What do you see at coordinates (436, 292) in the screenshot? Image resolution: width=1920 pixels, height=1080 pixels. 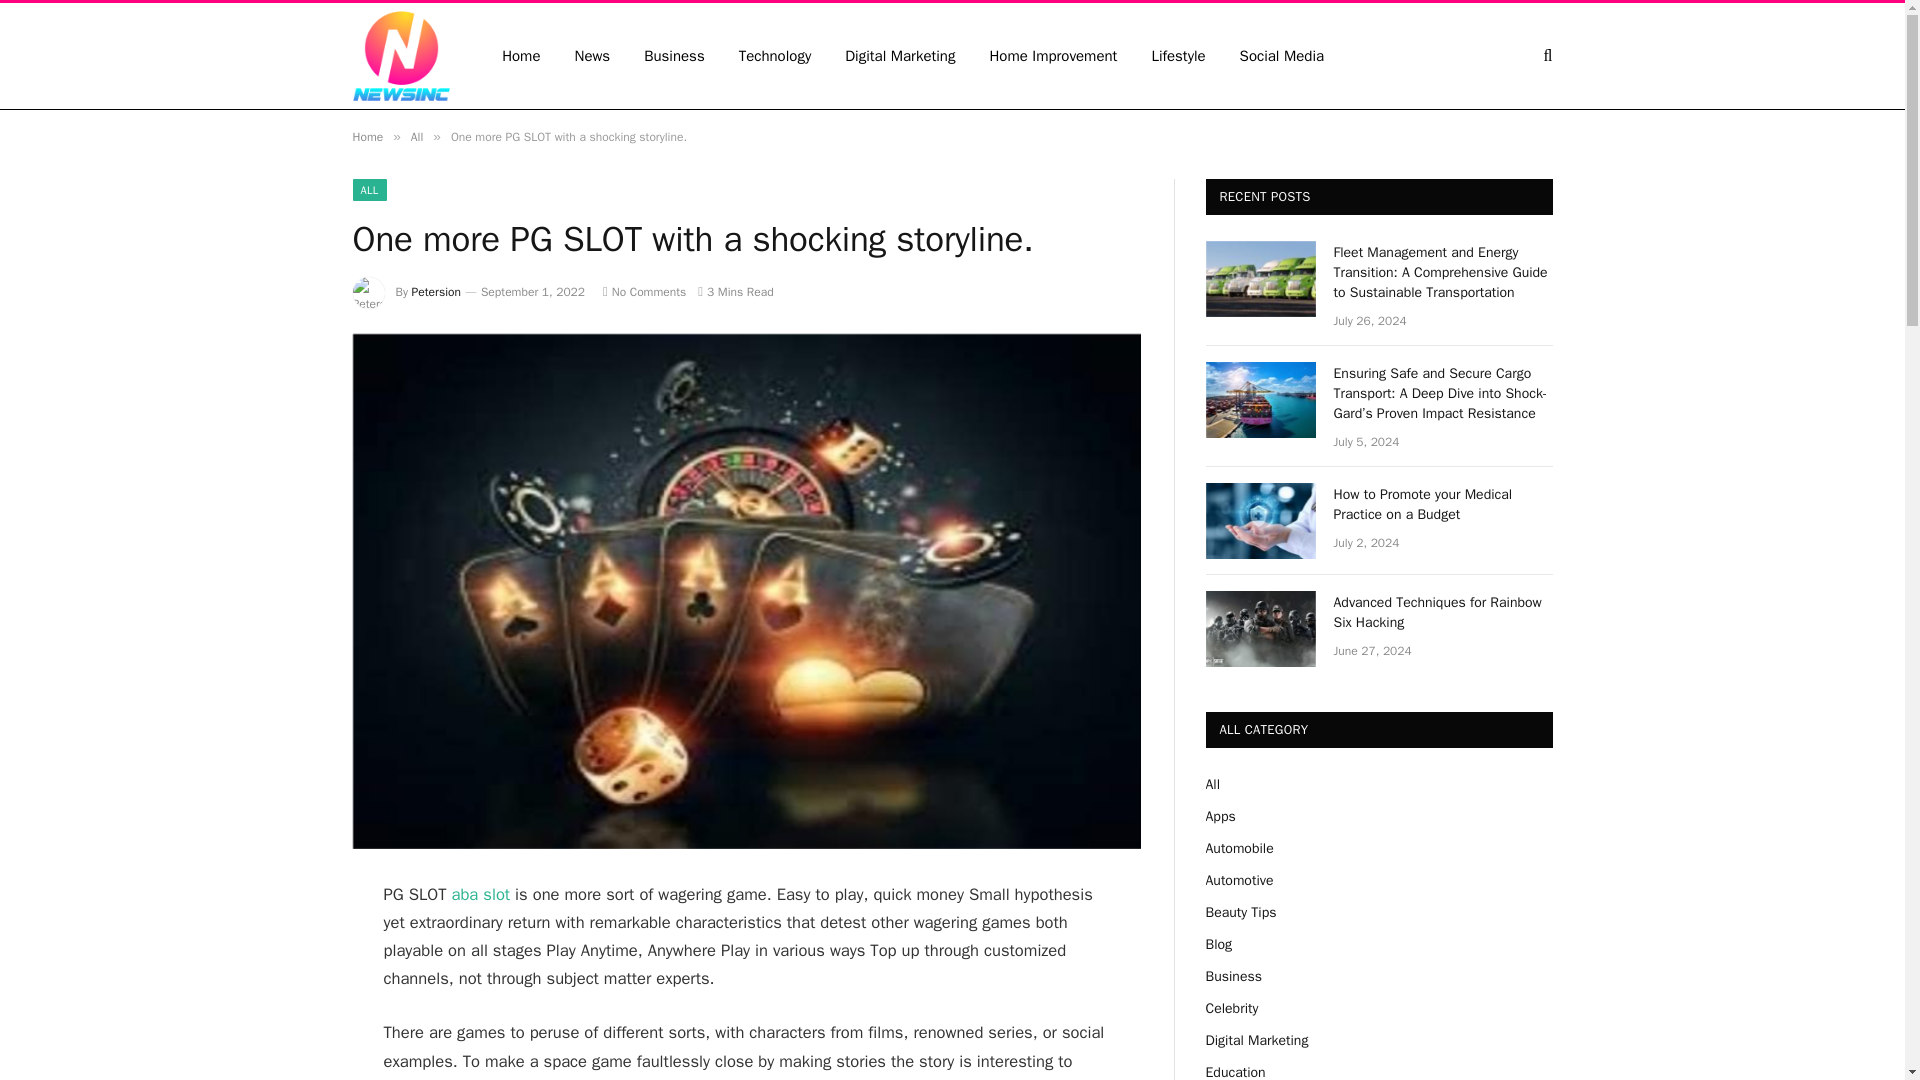 I see `Petersion` at bounding box center [436, 292].